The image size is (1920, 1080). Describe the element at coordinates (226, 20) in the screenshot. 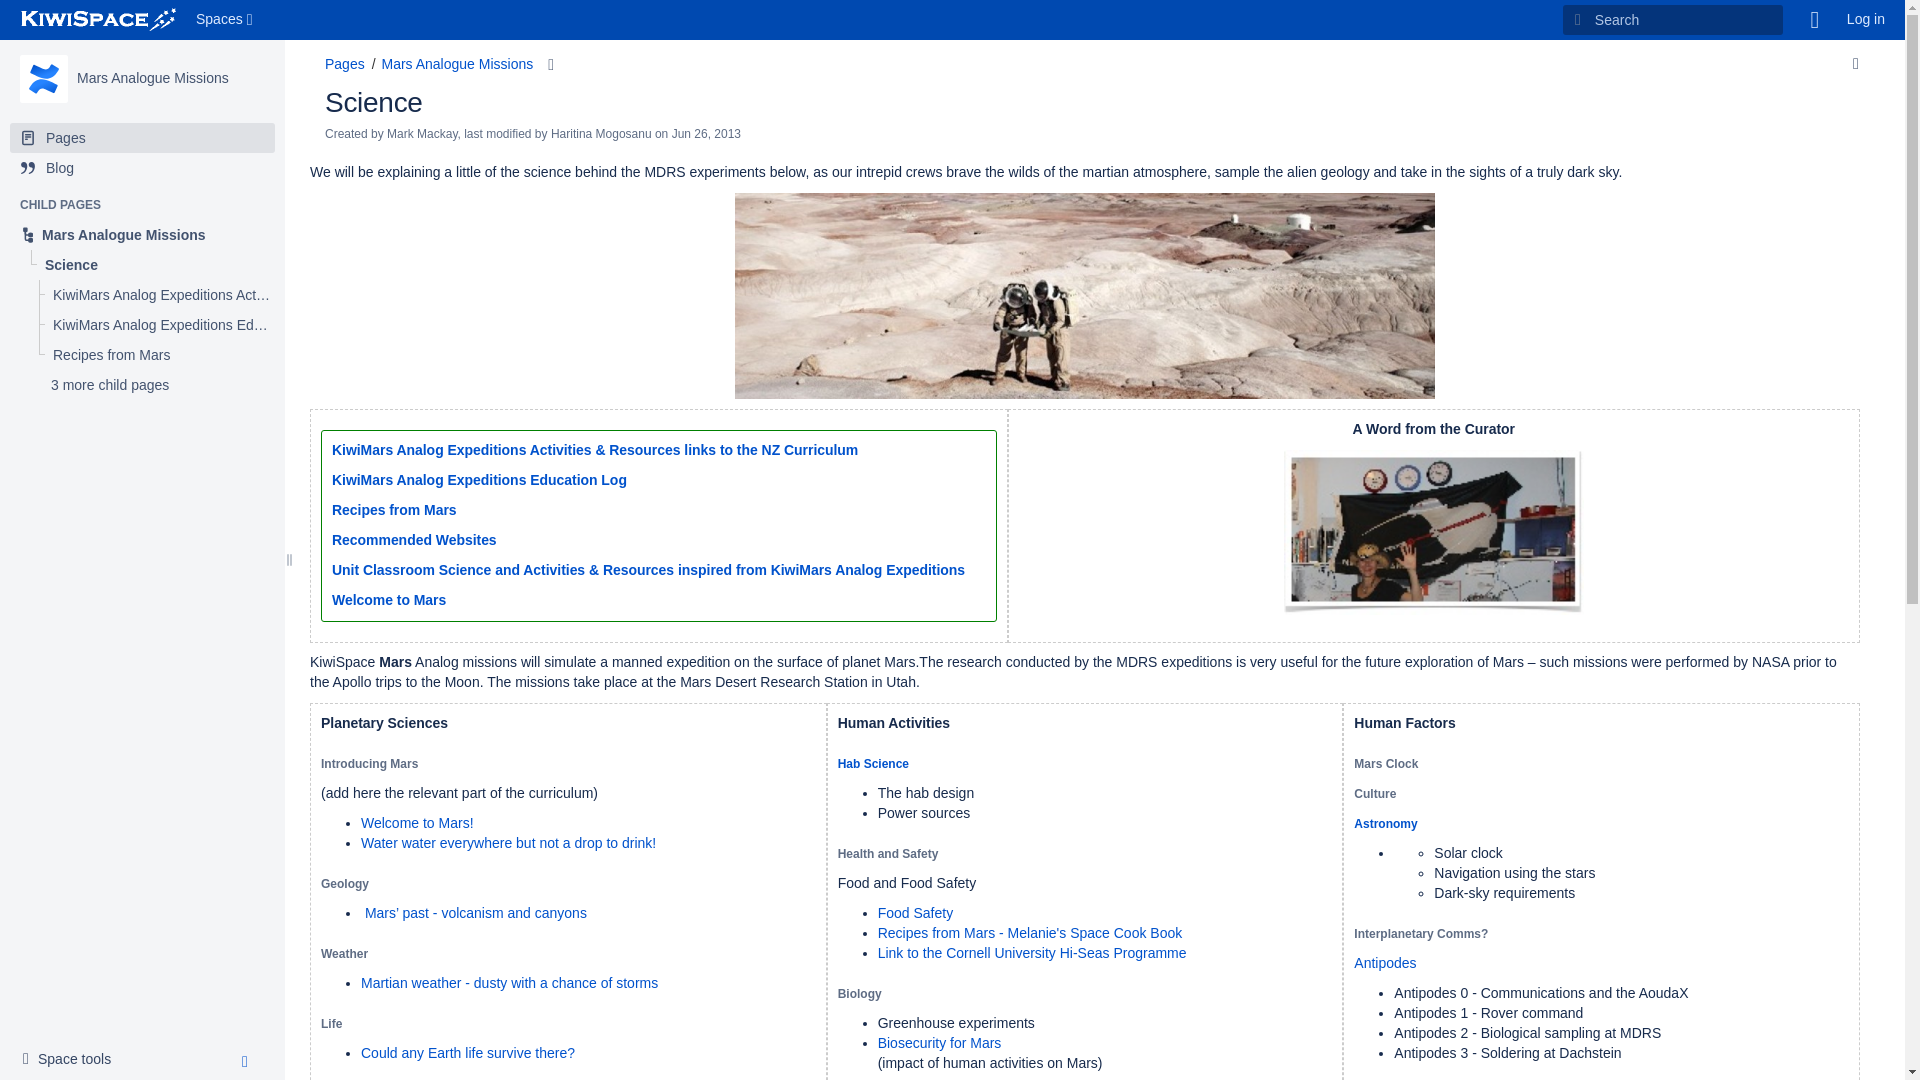

I see `Spaces` at that location.